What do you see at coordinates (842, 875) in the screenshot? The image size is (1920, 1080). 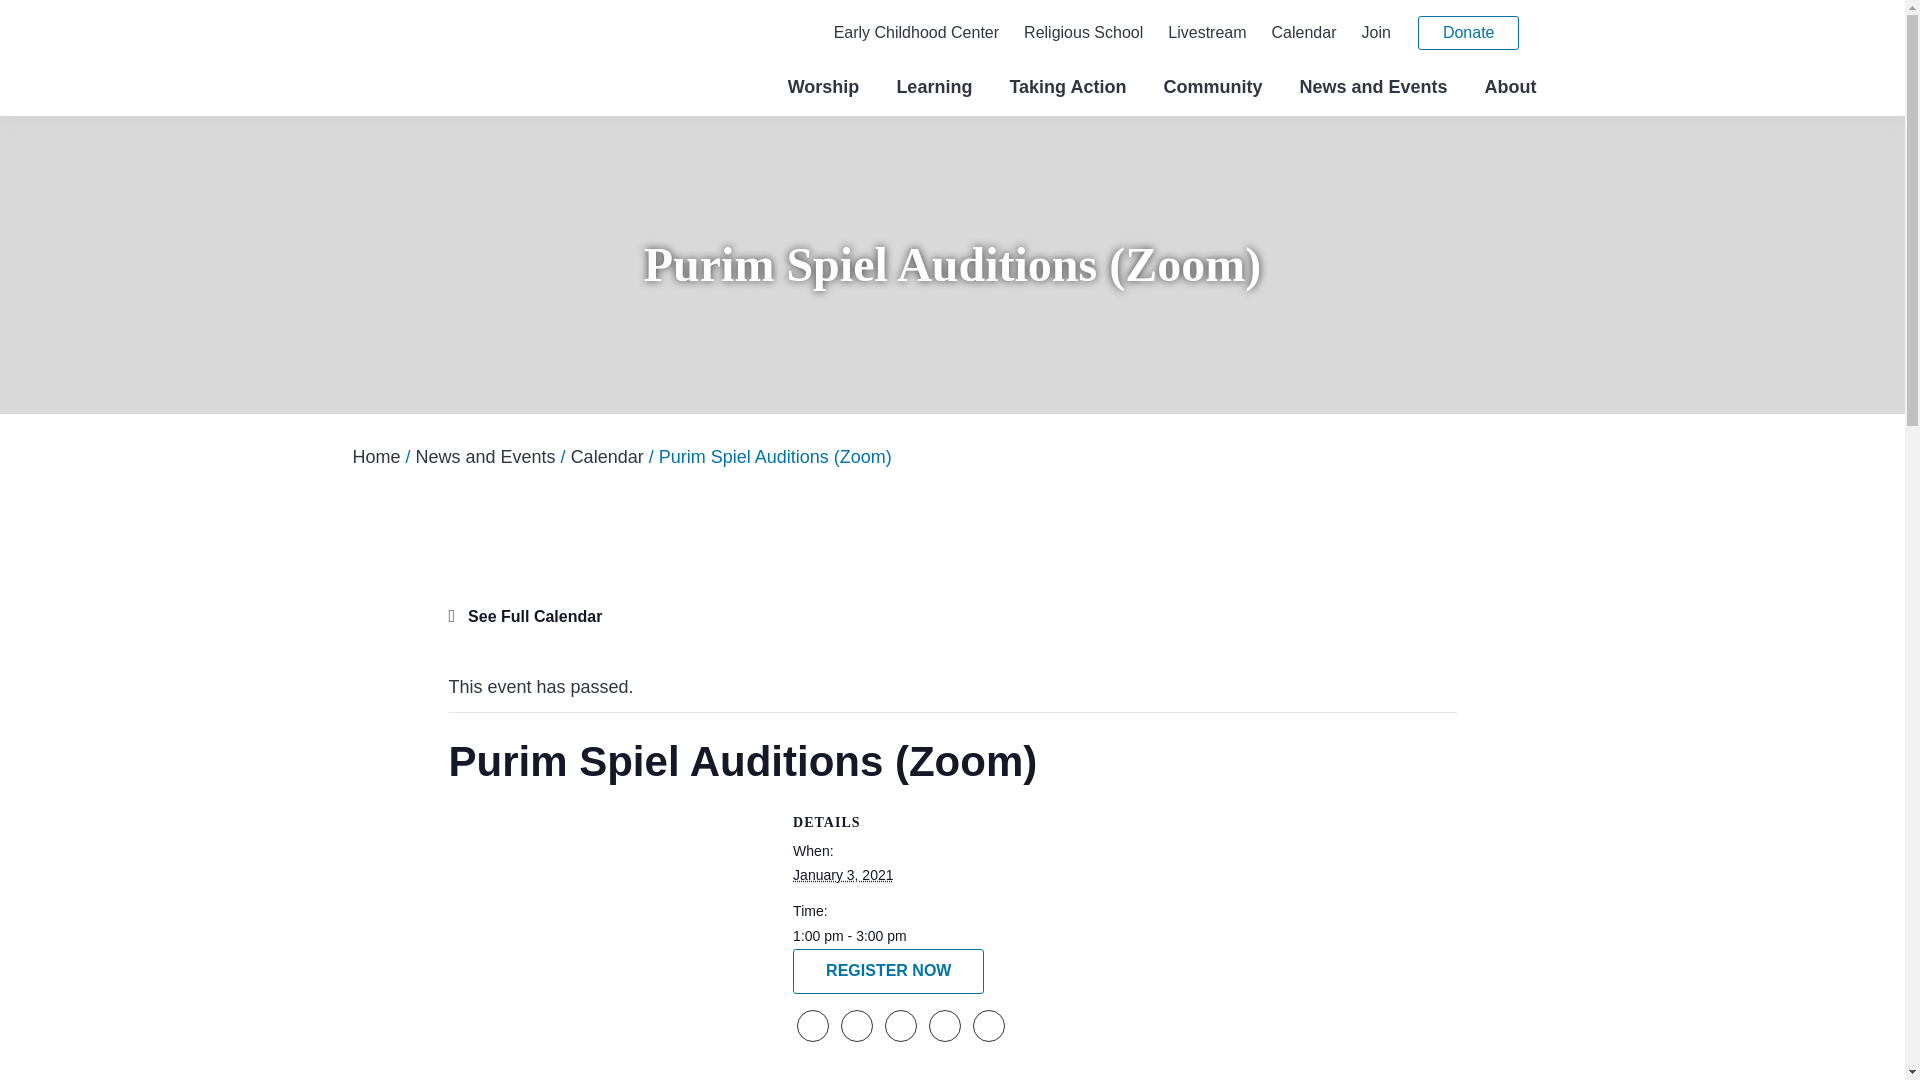 I see `2021-01-03` at bounding box center [842, 875].